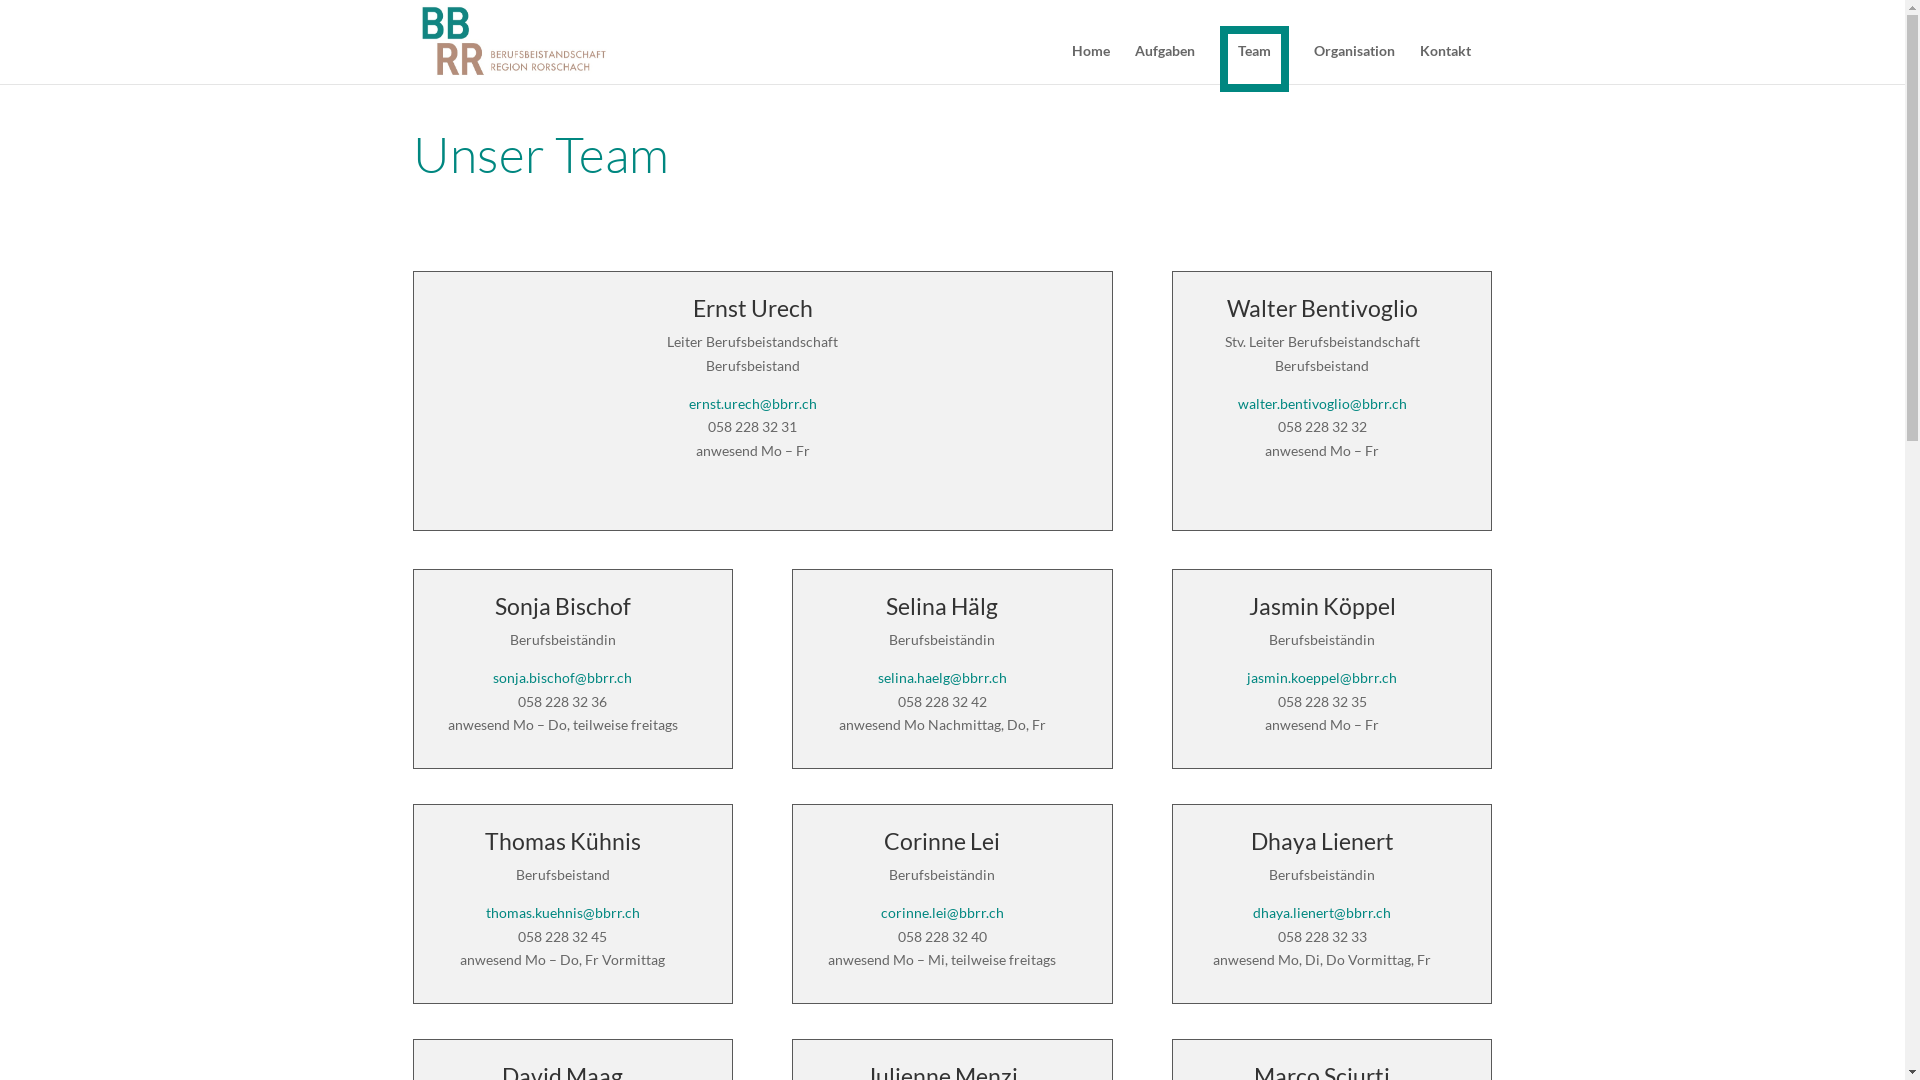 This screenshot has width=1920, height=1080. I want to click on Home, so click(1091, 64).